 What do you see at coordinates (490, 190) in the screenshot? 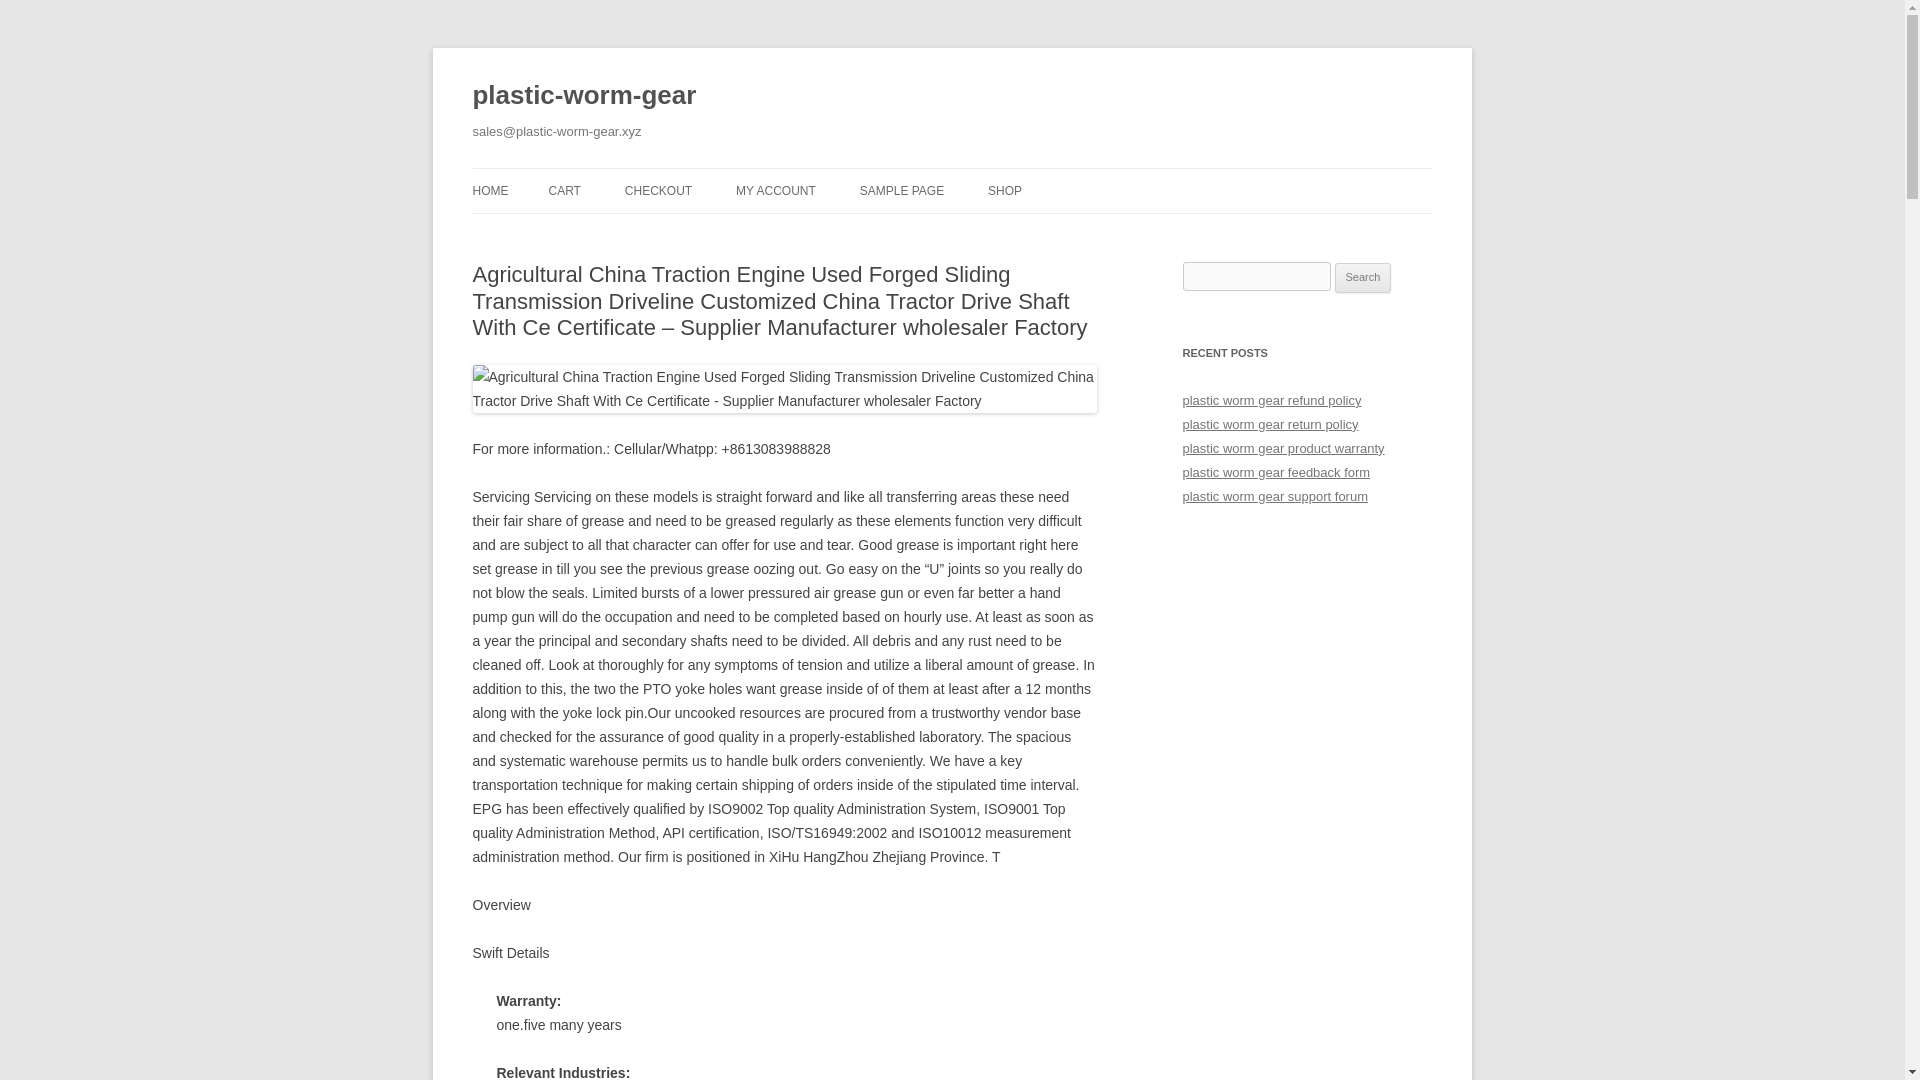
I see `HOME` at bounding box center [490, 190].